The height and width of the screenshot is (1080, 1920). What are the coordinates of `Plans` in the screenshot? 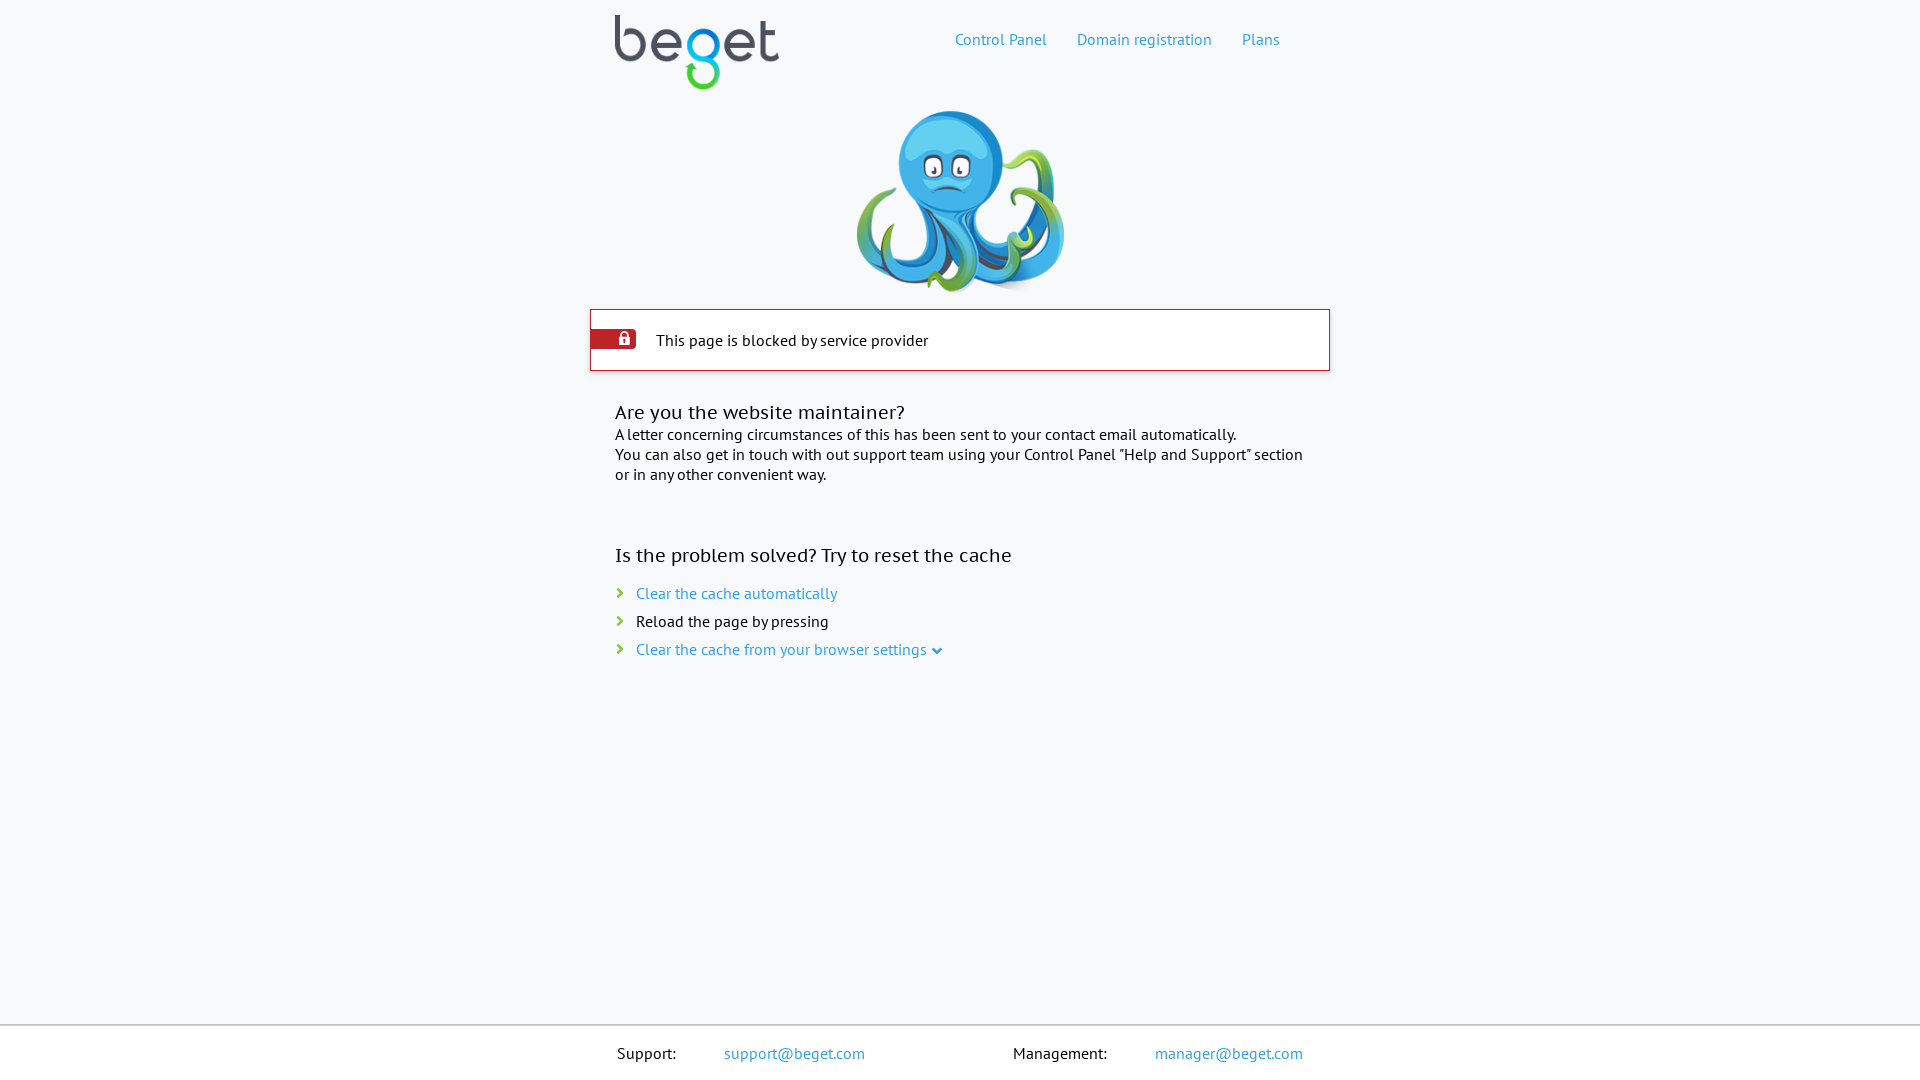 It's located at (1261, 39).